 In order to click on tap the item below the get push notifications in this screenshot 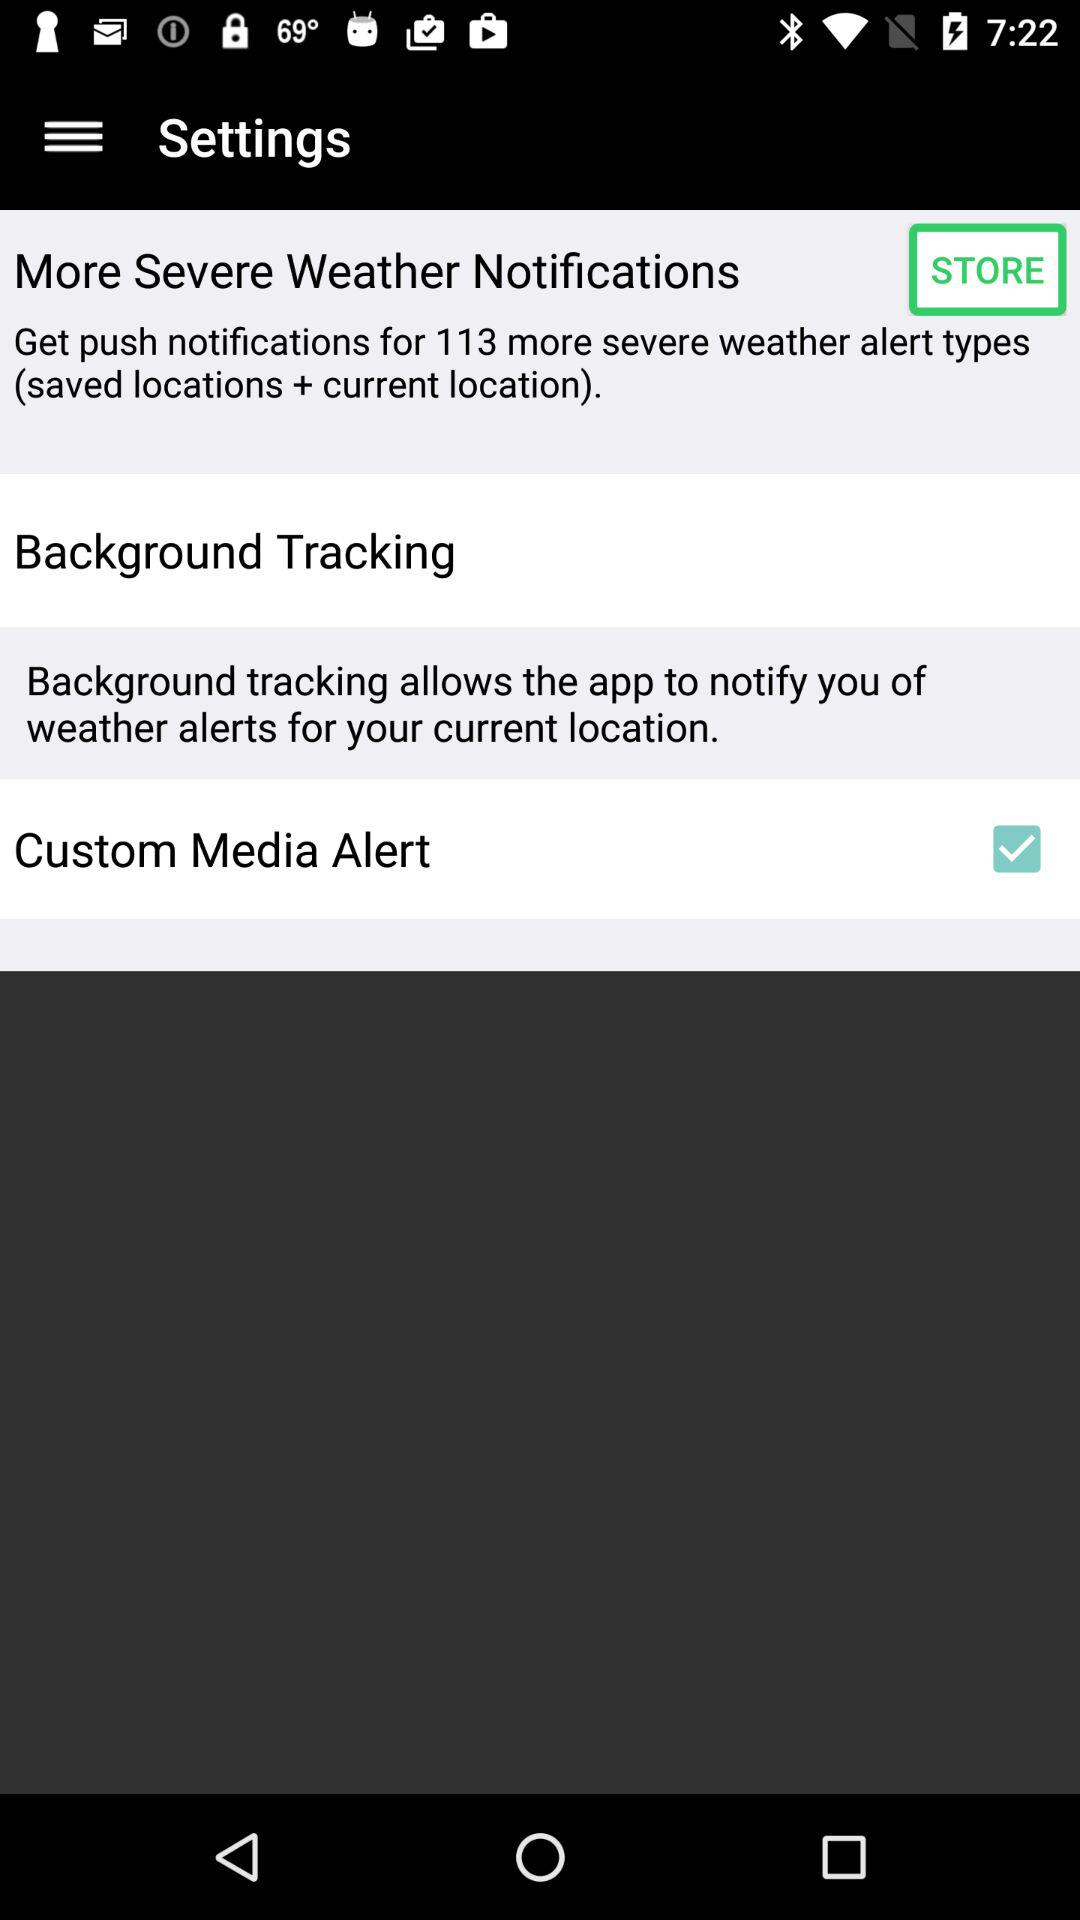, I will do `click(1016, 550)`.